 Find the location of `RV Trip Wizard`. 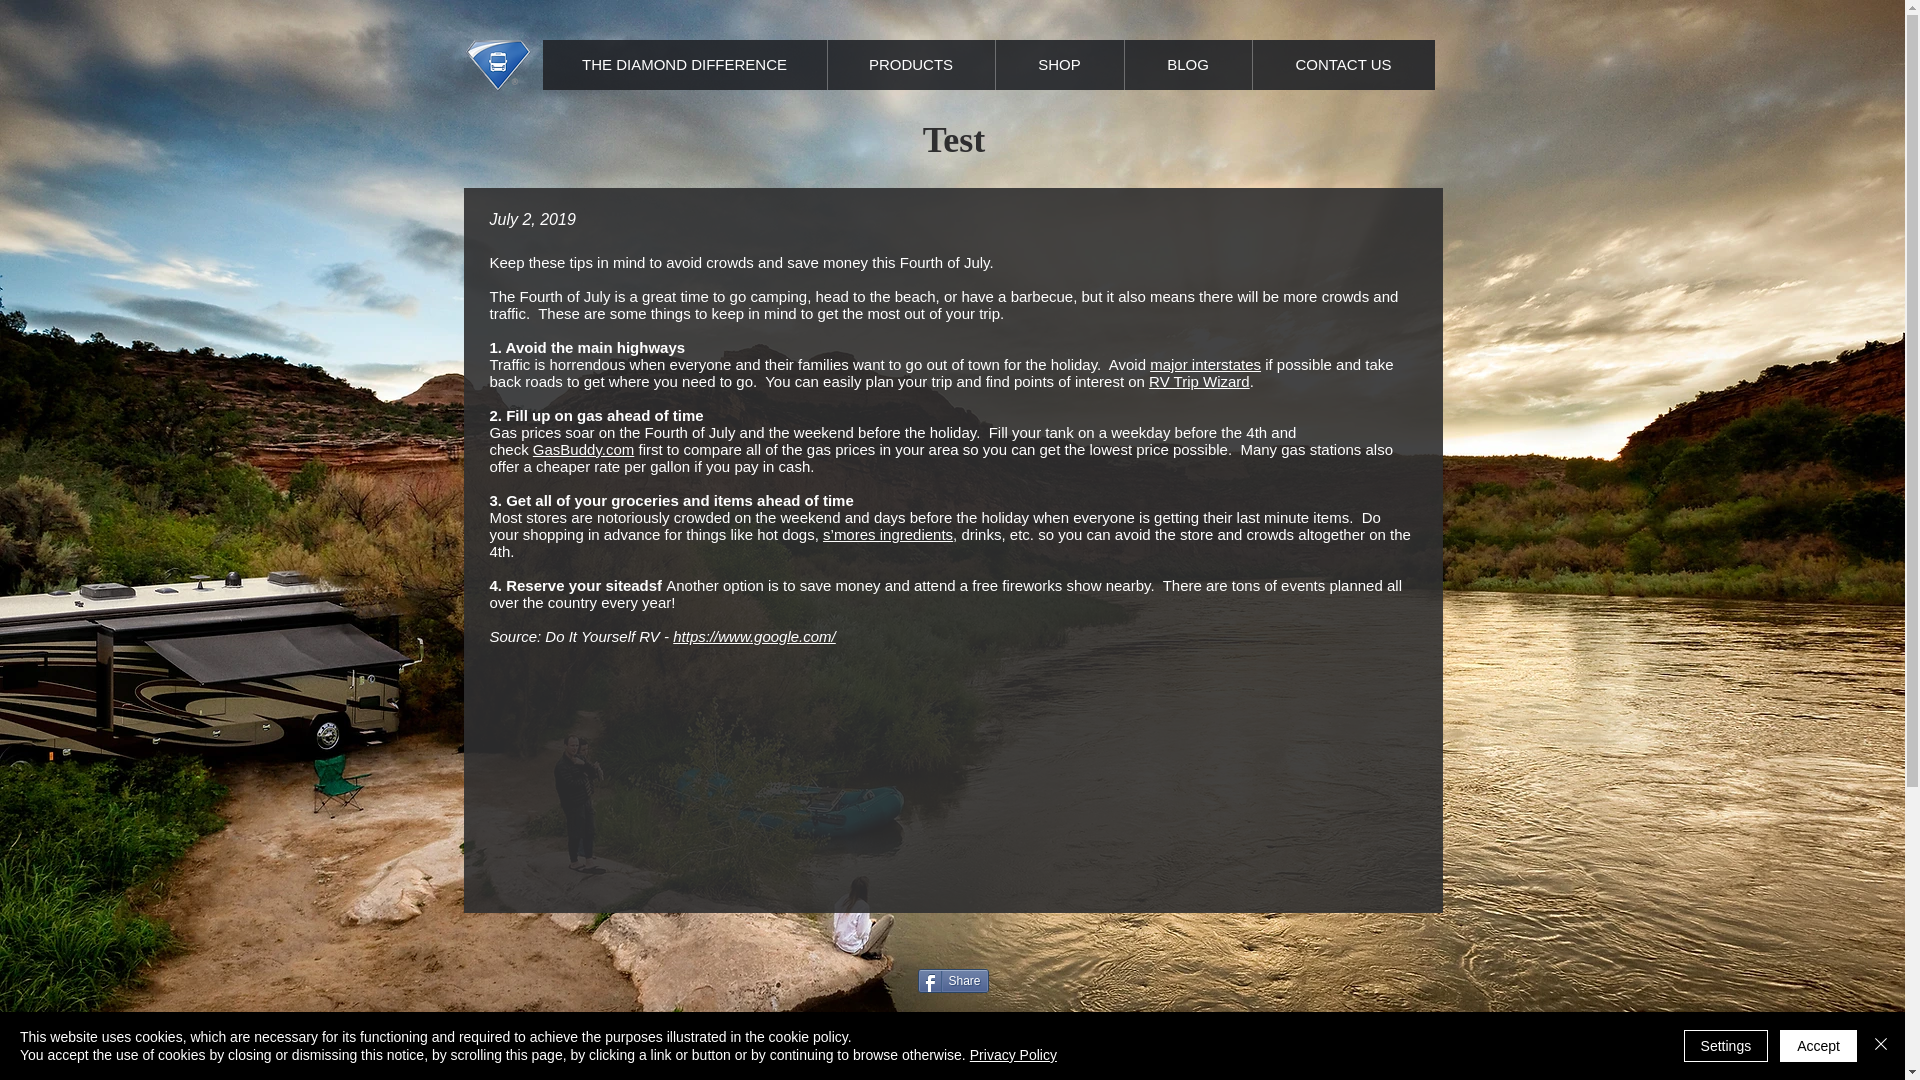

RV Trip Wizard is located at coordinates (1198, 380).